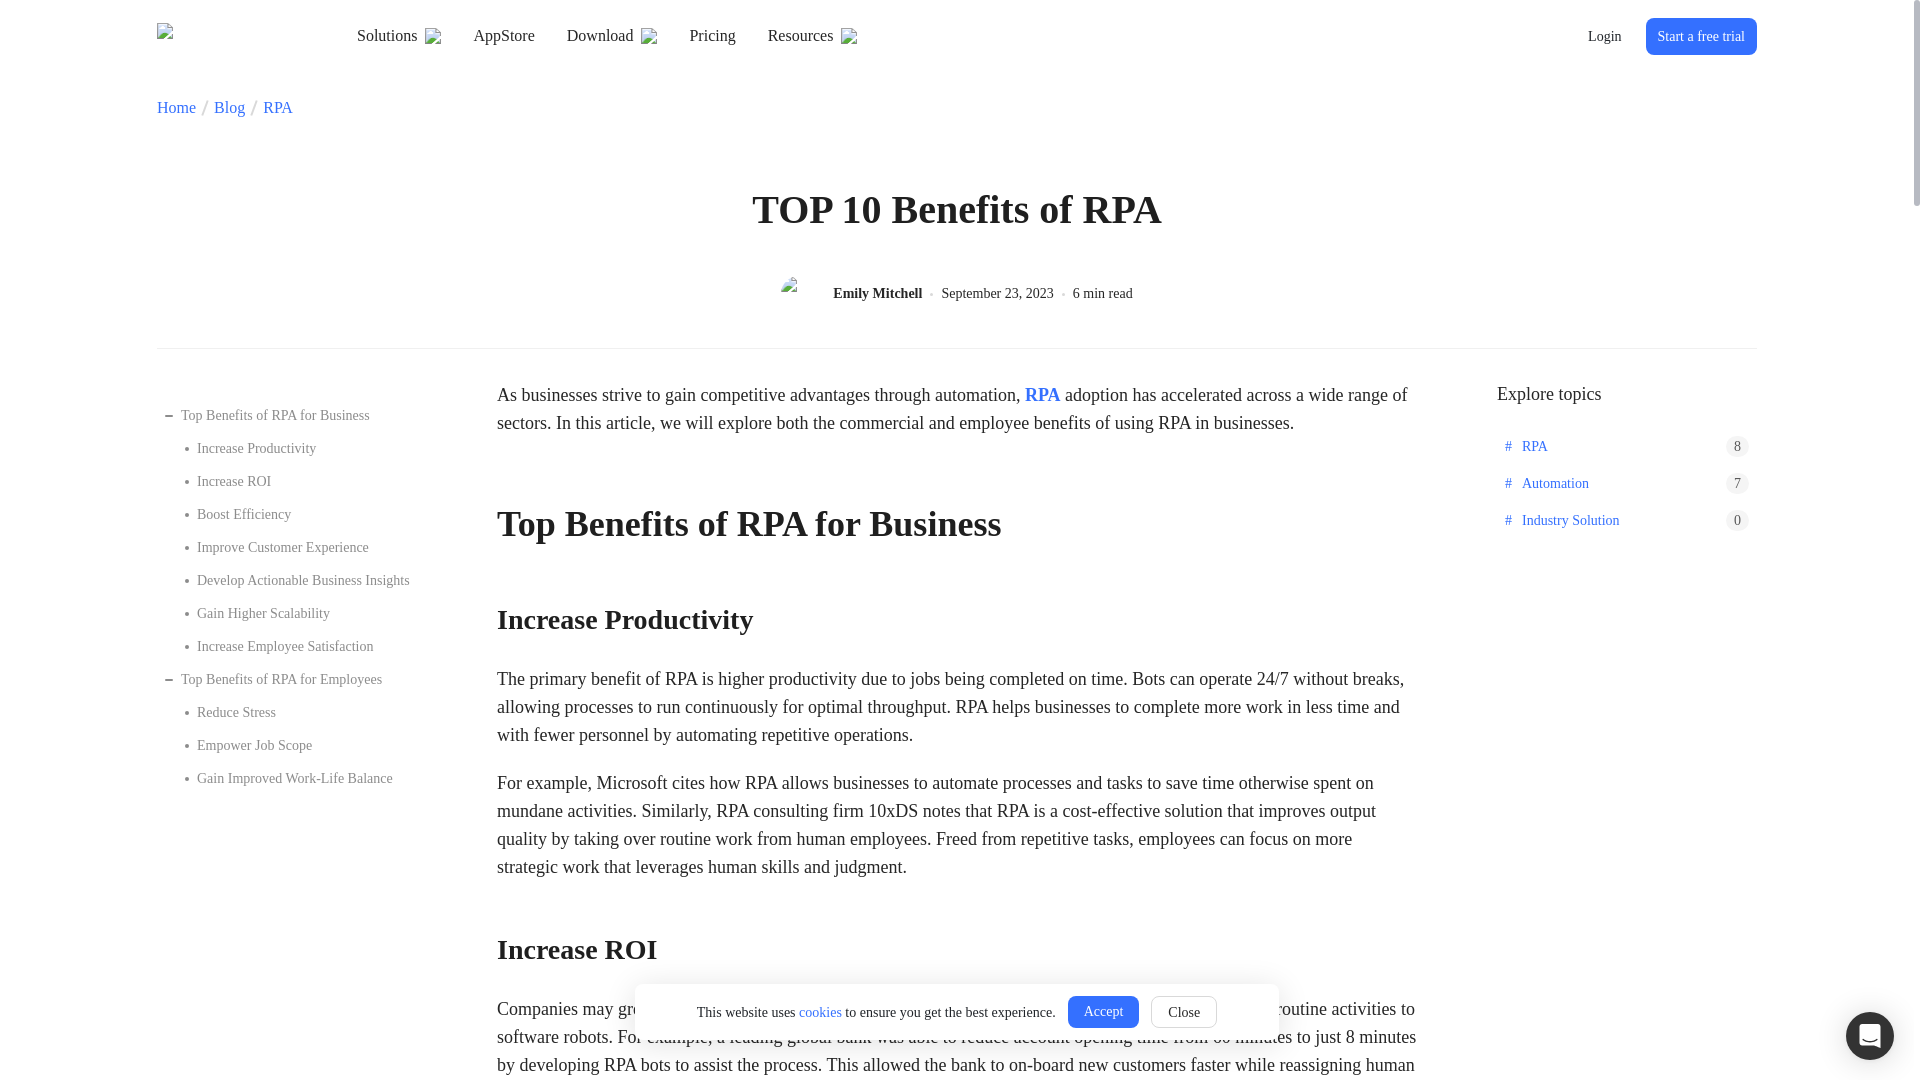  What do you see at coordinates (296, 480) in the screenshot?
I see `Increase ROI` at bounding box center [296, 480].